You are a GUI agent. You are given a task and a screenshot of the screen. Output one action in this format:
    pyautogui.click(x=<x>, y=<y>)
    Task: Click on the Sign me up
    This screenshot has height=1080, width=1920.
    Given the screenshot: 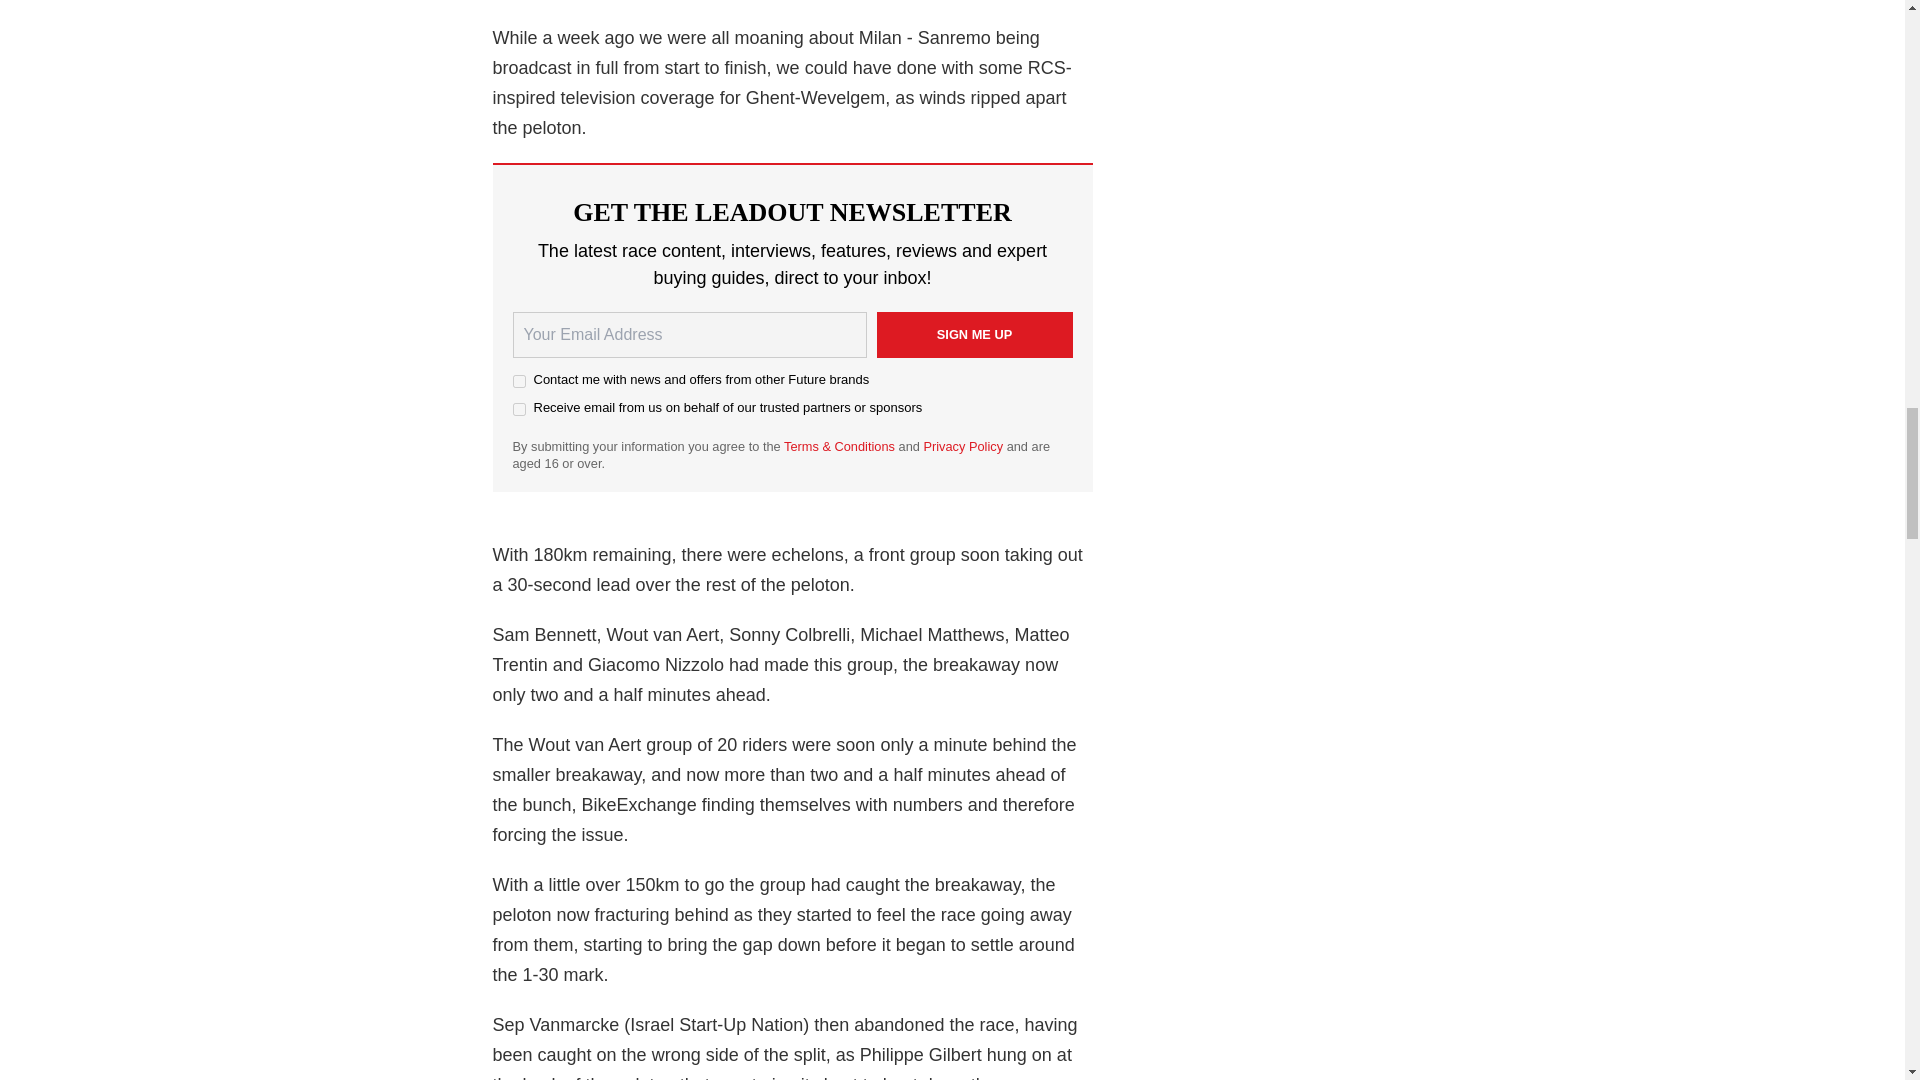 What is the action you would take?
    pyautogui.click(x=973, y=334)
    